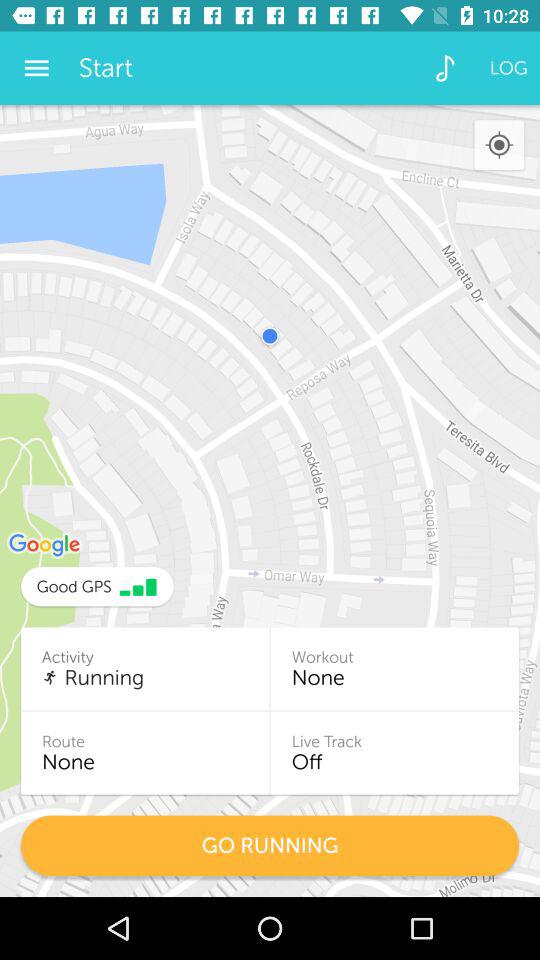 This screenshot has width=540, height=960. What do you see at coordinates (36, 68) in the screenshot?
I see `press the app next to the start app` at bounding box center [36, 68].